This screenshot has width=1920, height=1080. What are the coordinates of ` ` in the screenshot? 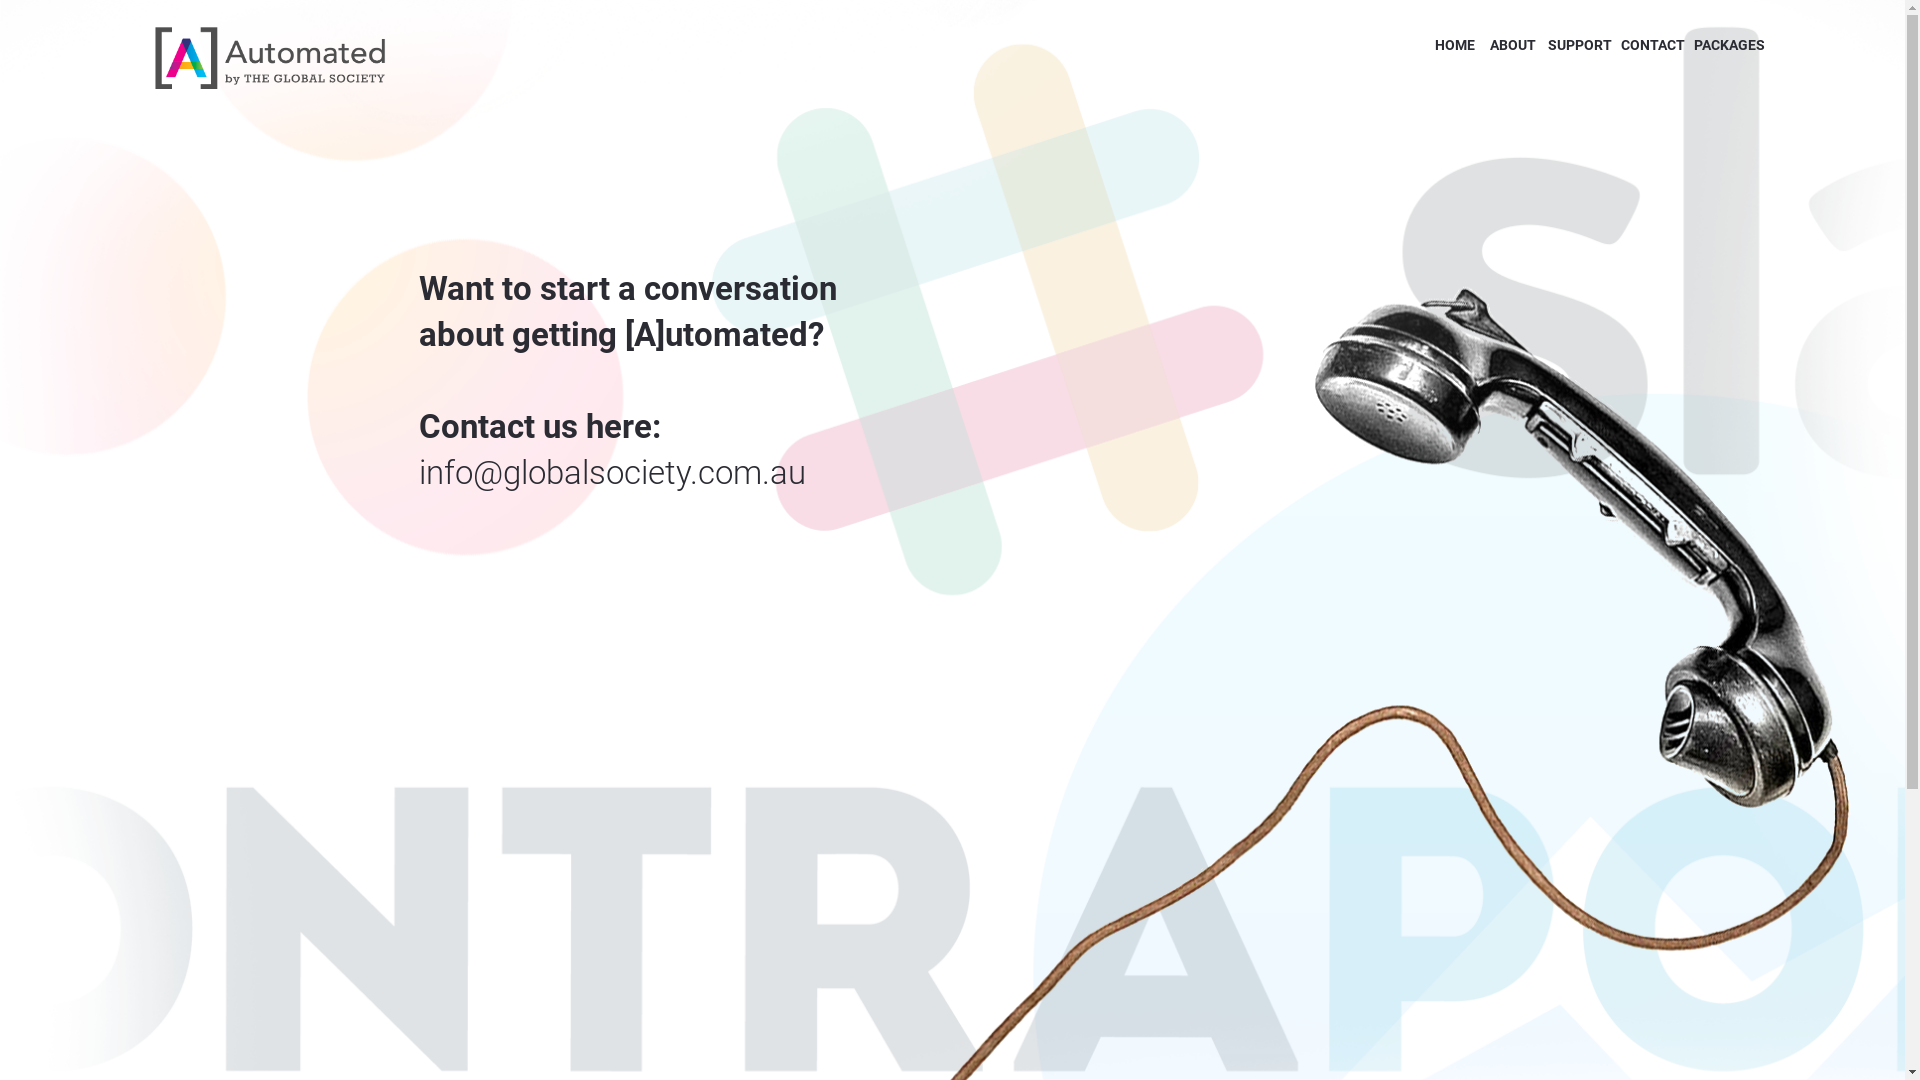 It's located at (1434, 45).